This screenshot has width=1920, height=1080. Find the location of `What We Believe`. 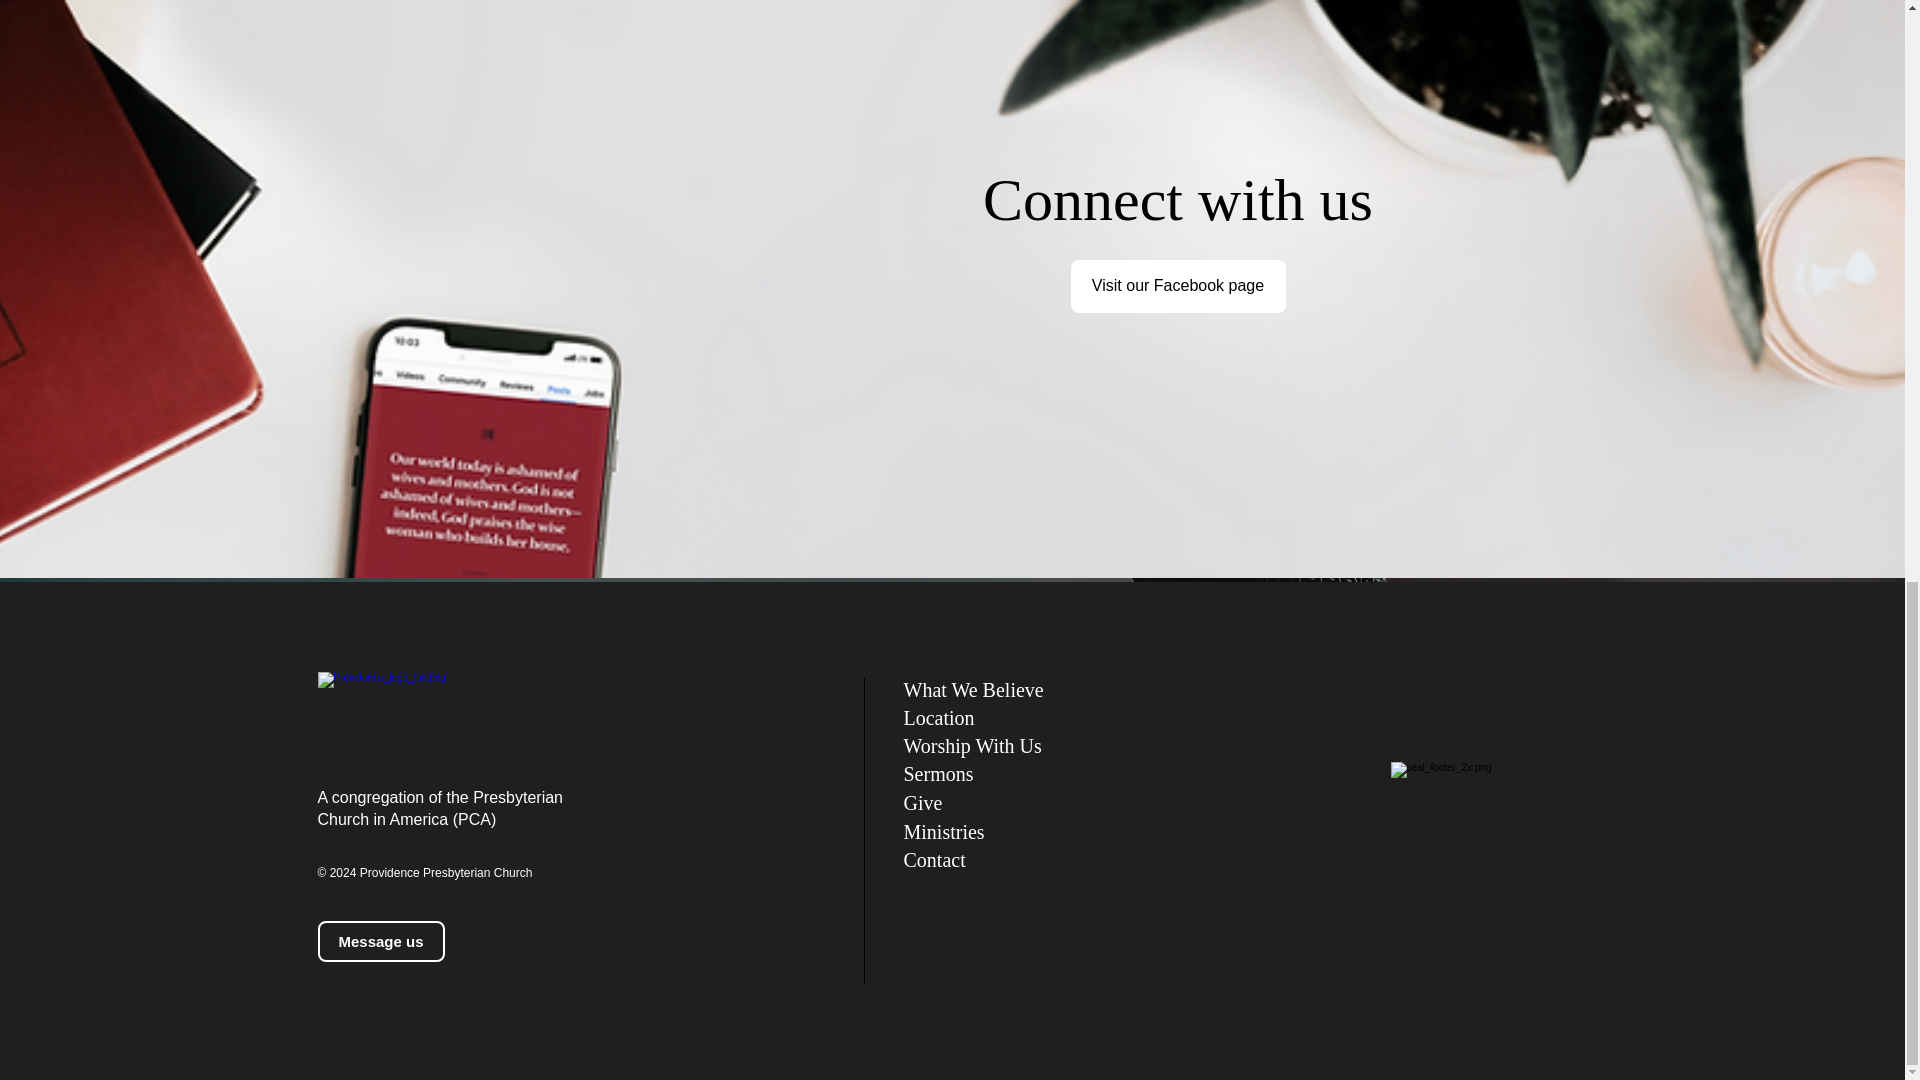

What We Believe is located at coordinates (974, 690).